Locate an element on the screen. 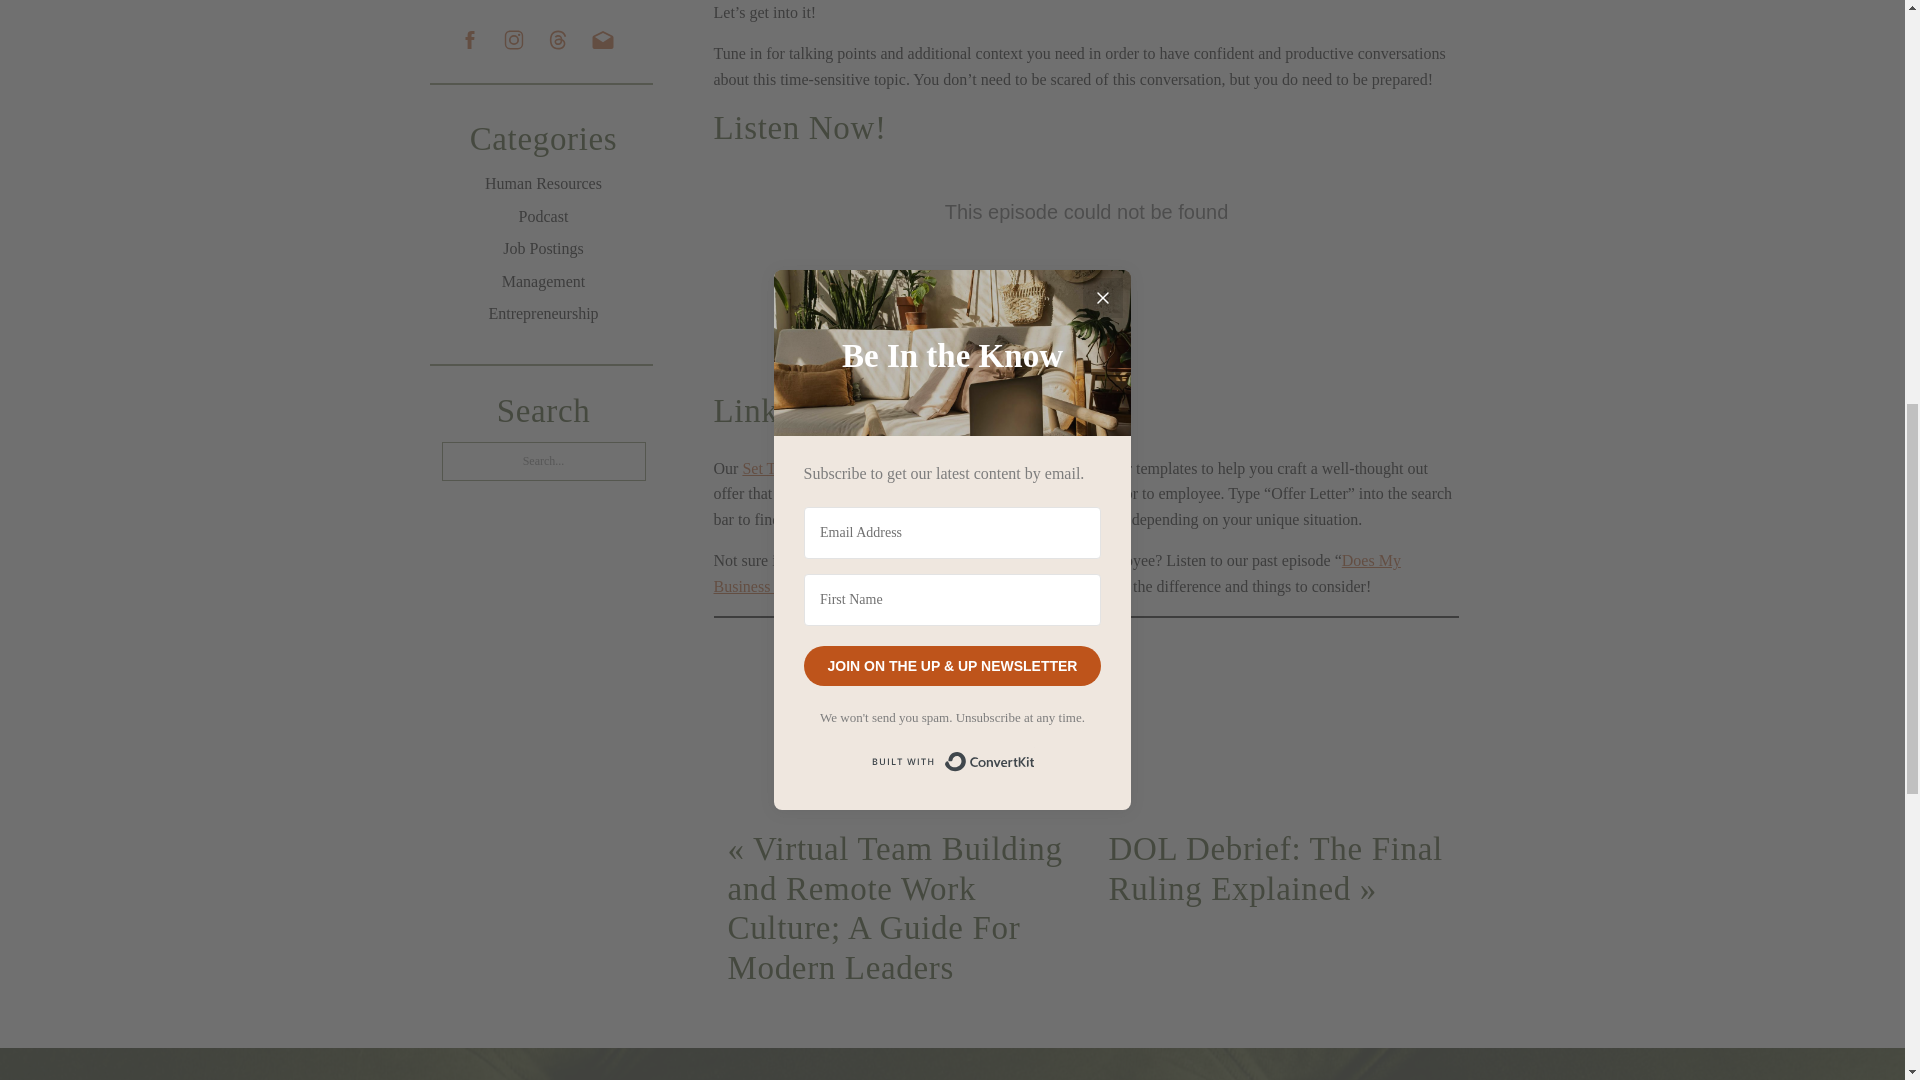  Set To Scale Template Shop is located at coordinates (831, 468).